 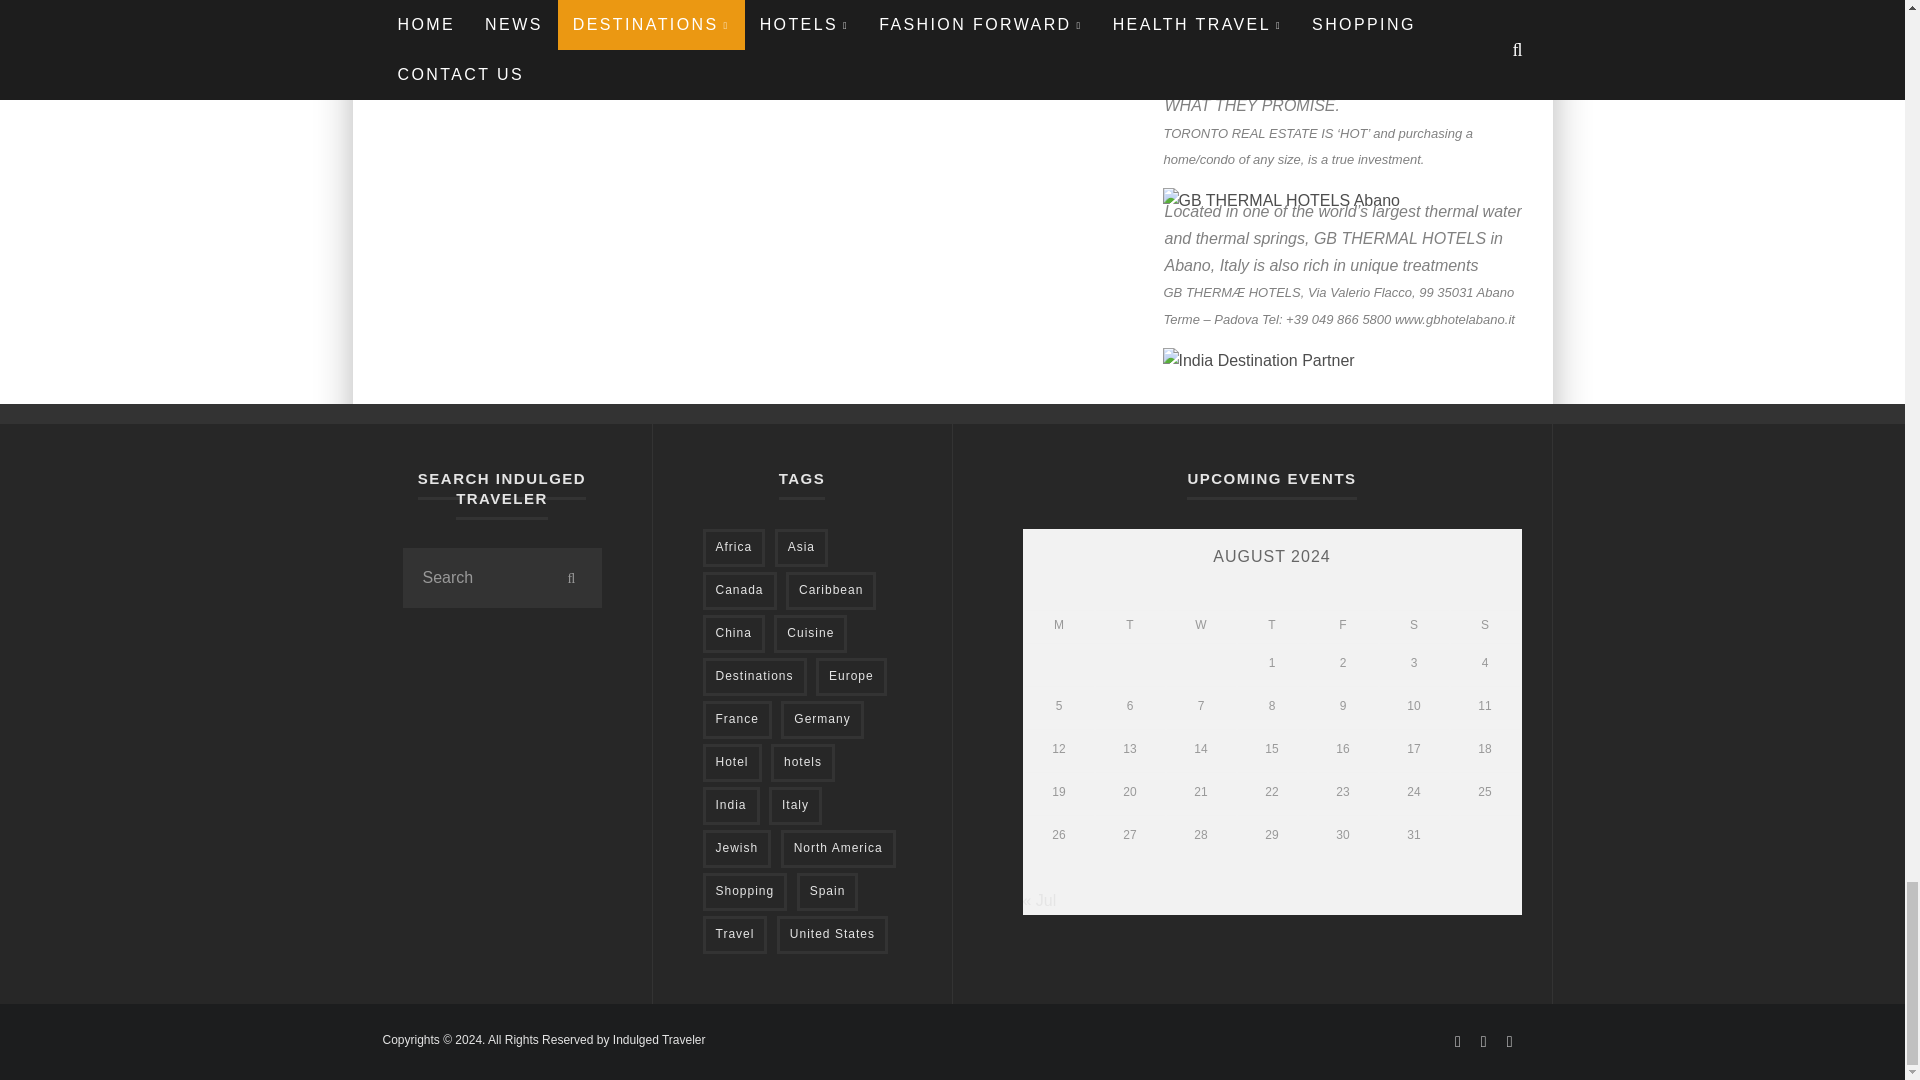 What do you see at coordinates (1058, 626) in the screenshot?
I see `Monday` at bounding box center [1058, 626].